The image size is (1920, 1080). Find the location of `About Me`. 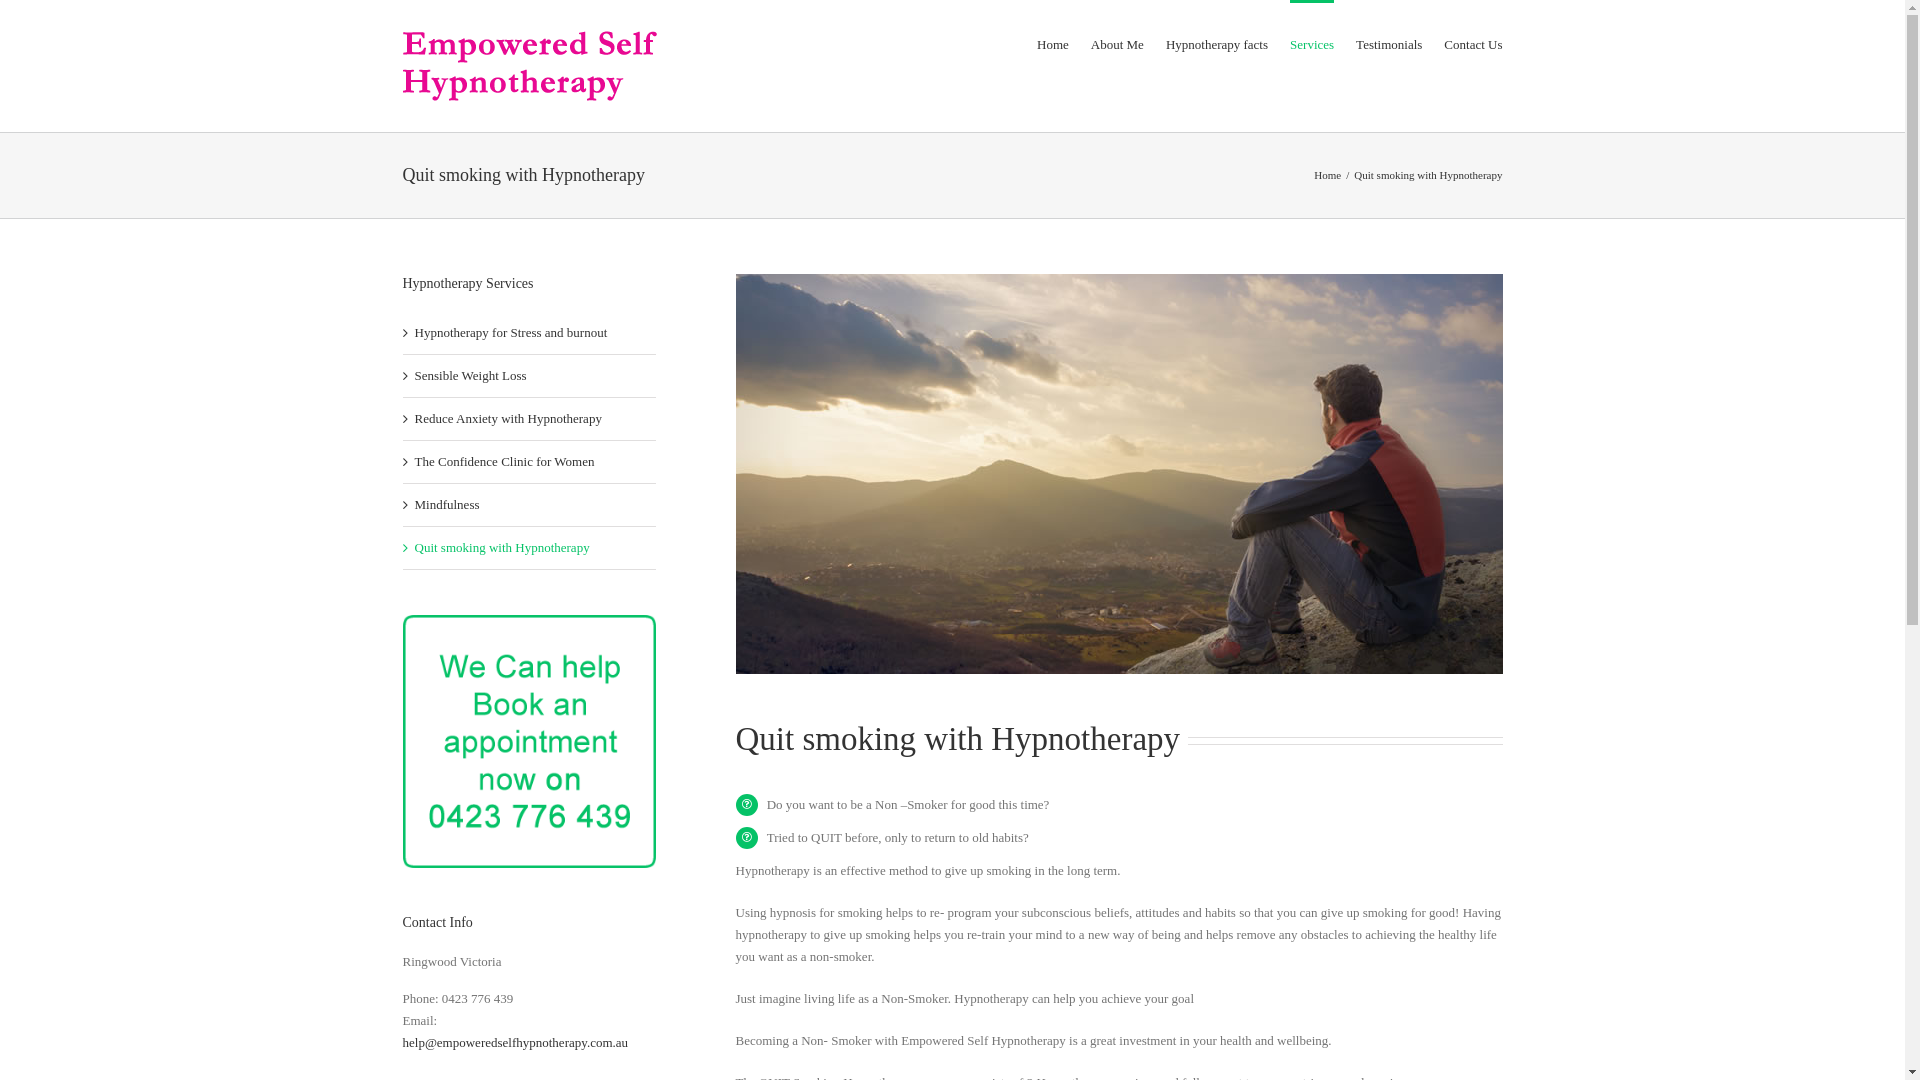

About Me is located at coordinates (1118, 43).